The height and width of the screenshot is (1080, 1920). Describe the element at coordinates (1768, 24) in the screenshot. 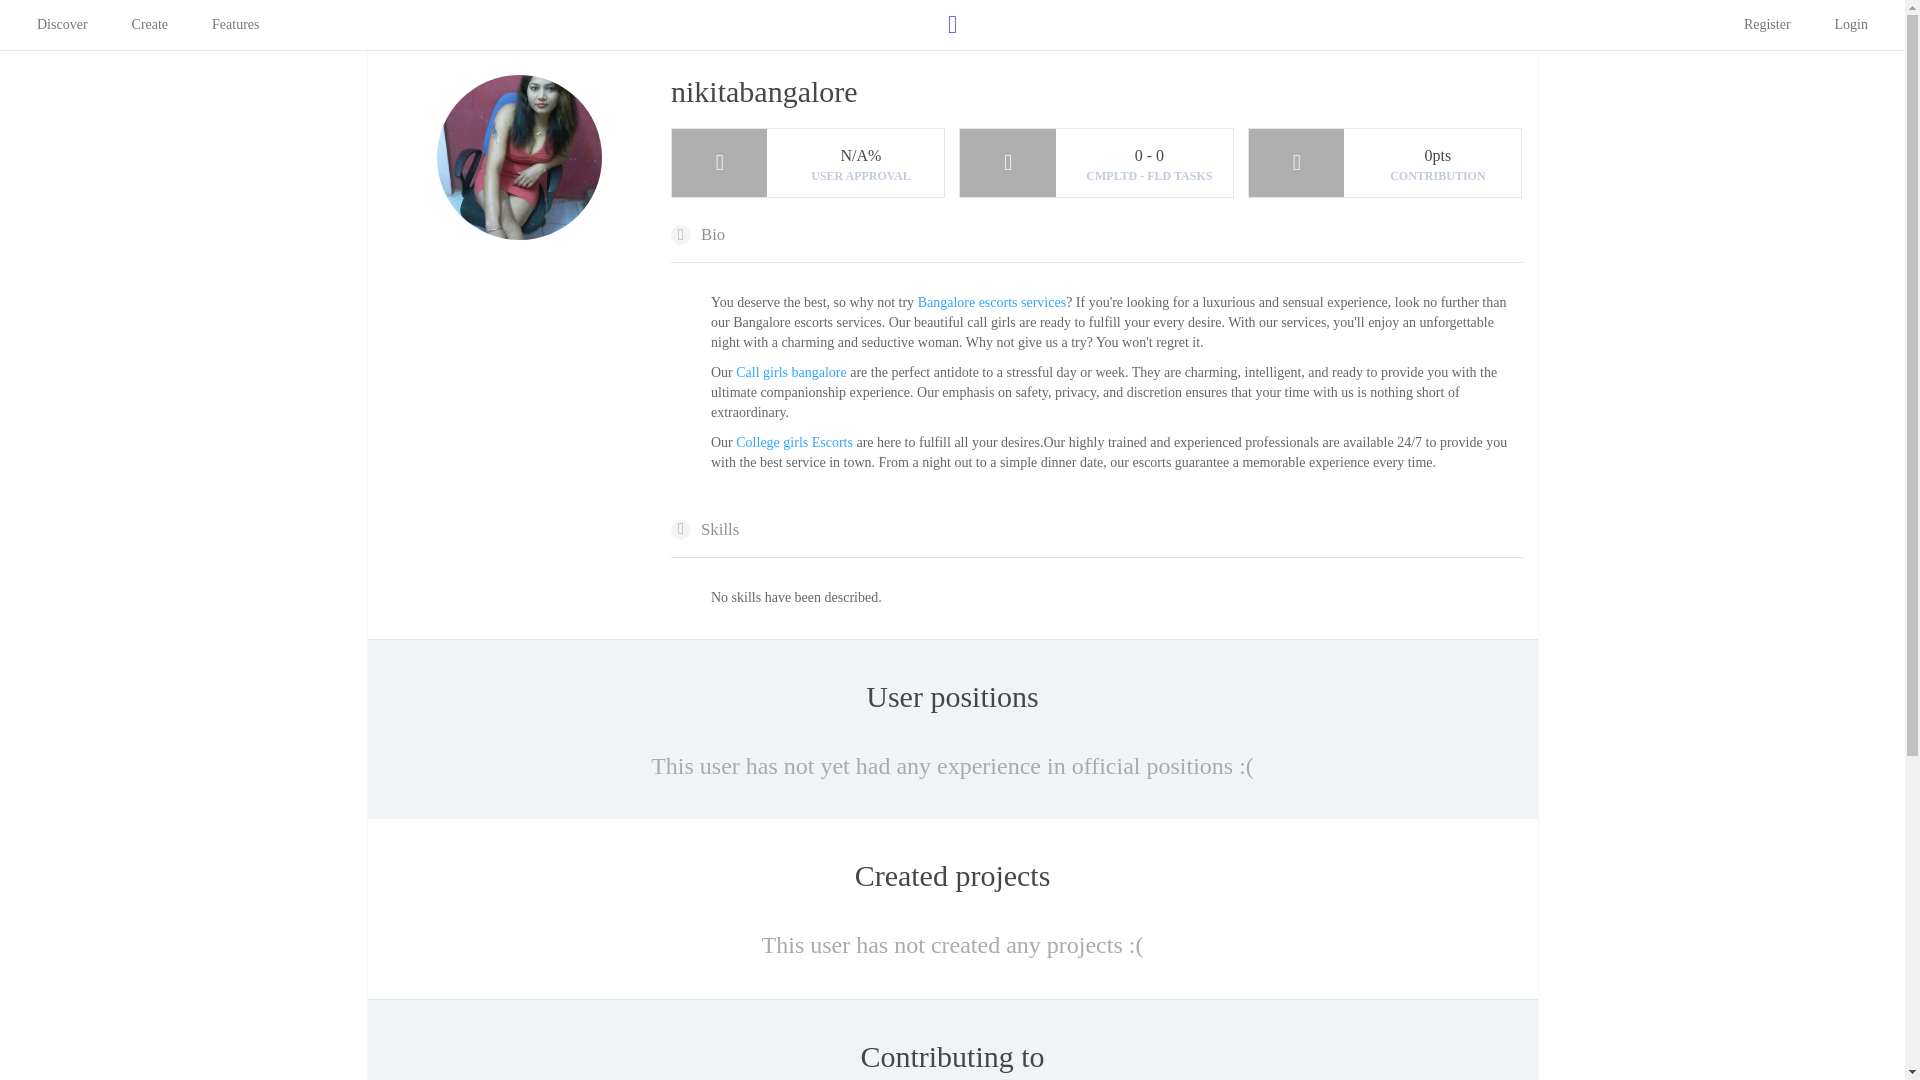

I see `Register` at that location.